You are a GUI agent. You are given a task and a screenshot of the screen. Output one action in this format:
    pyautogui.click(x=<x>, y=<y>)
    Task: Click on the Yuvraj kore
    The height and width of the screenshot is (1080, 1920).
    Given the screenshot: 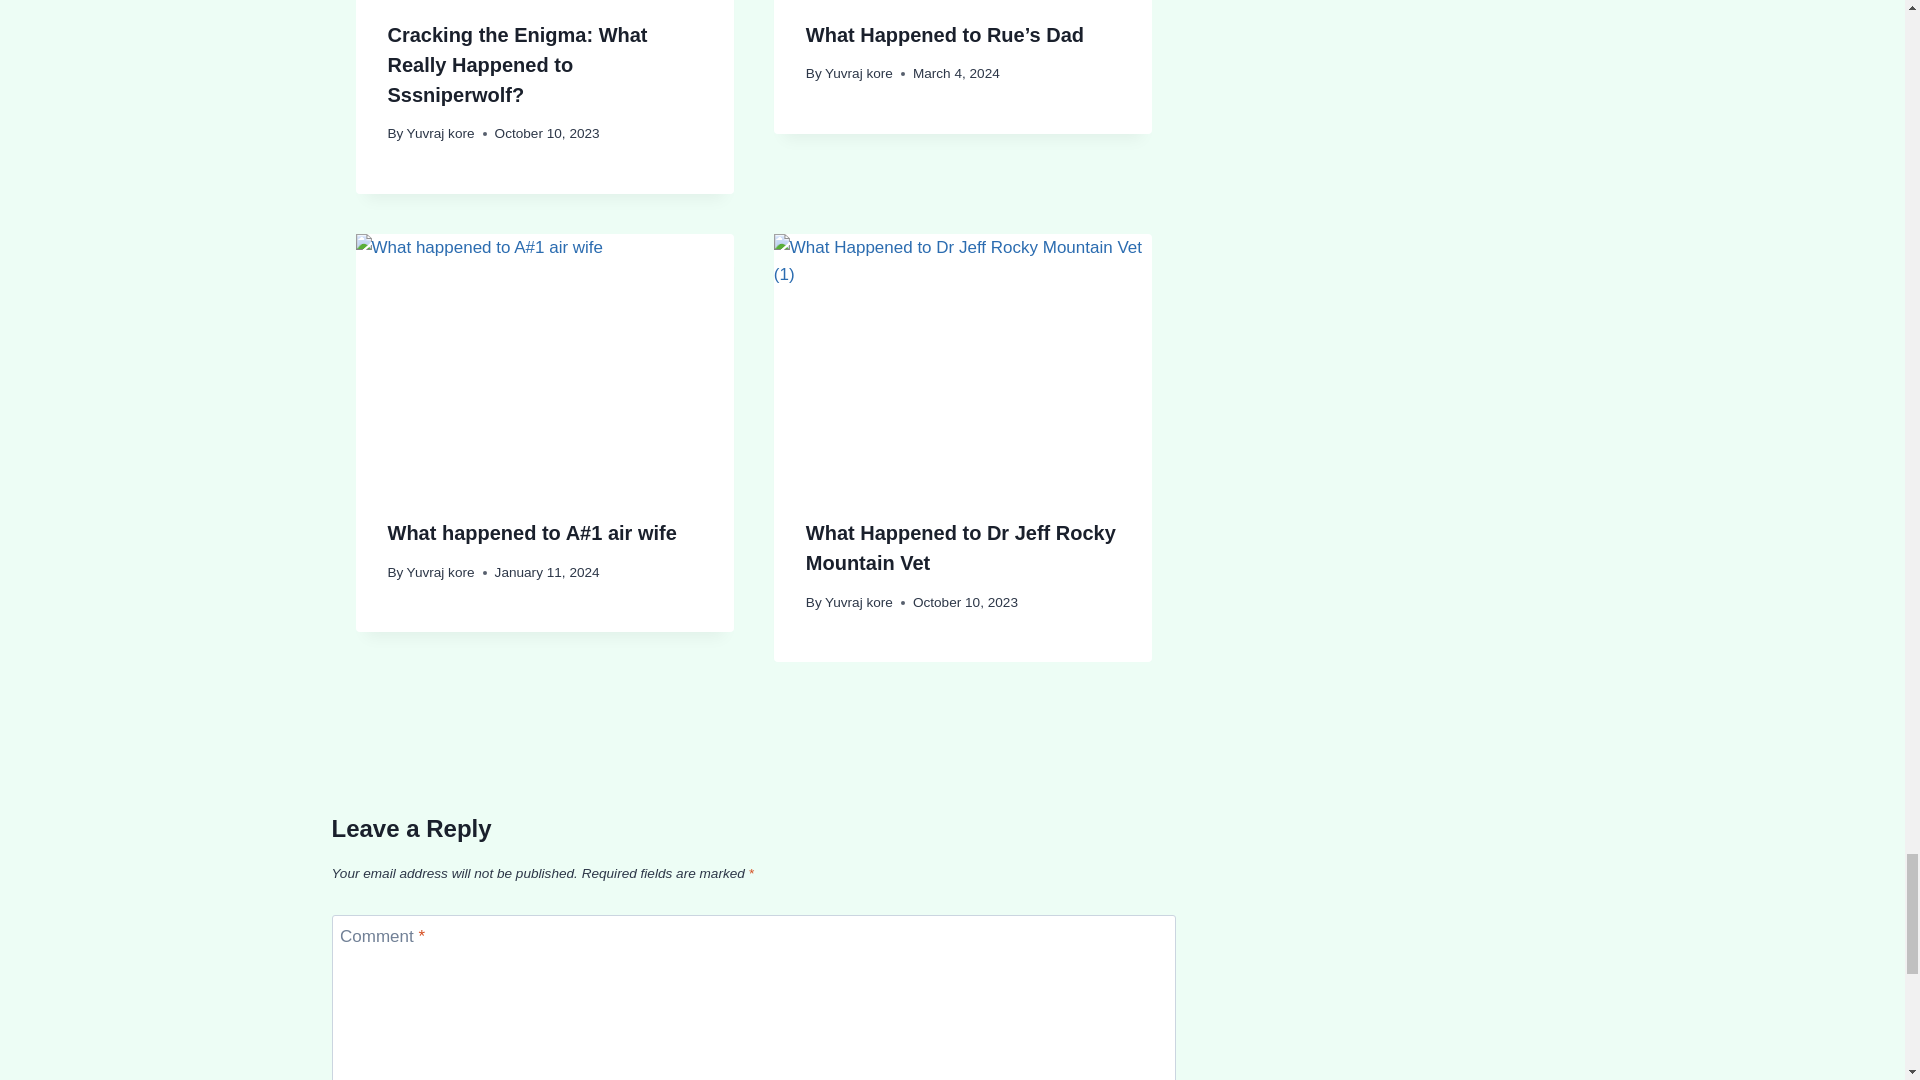 What is the action you would take?
    pyautogui.click(x=440, y=134)
    